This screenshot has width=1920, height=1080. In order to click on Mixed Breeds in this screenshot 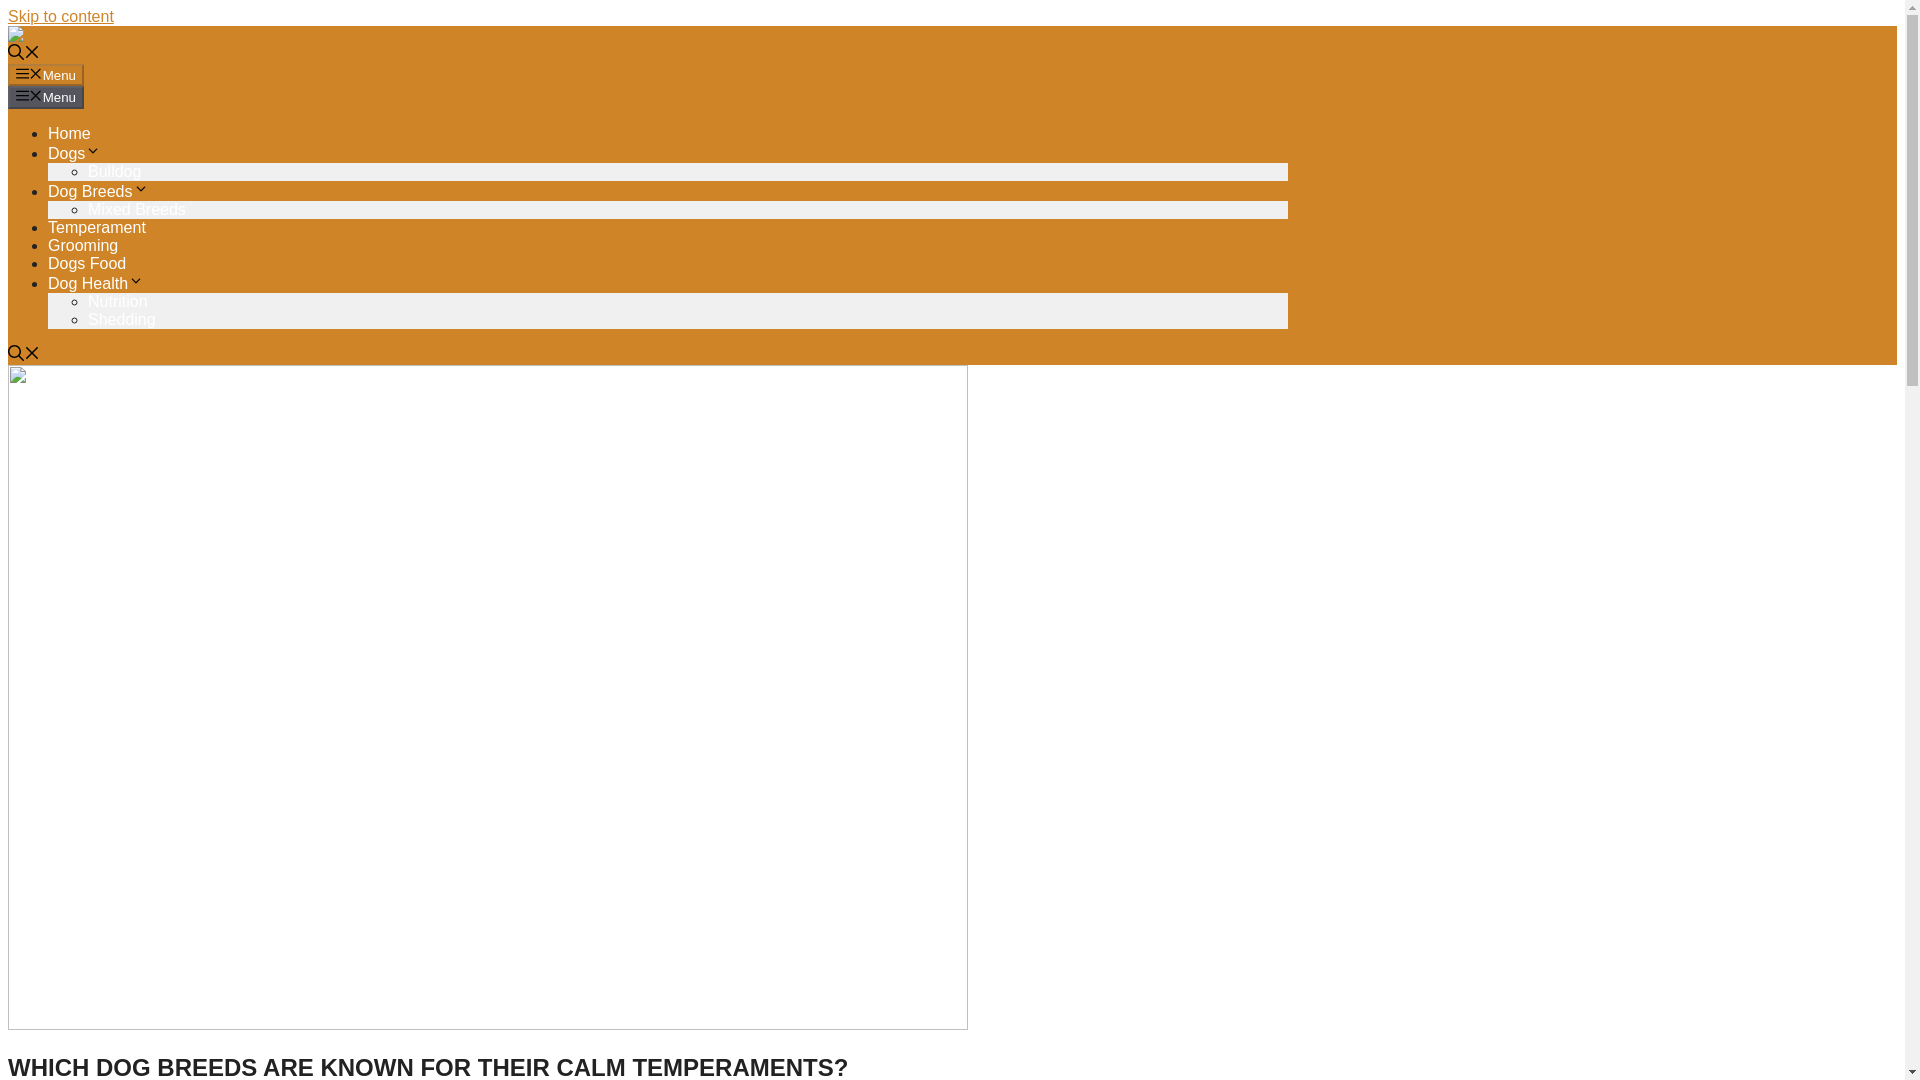, I will do `click(137, 209)`.